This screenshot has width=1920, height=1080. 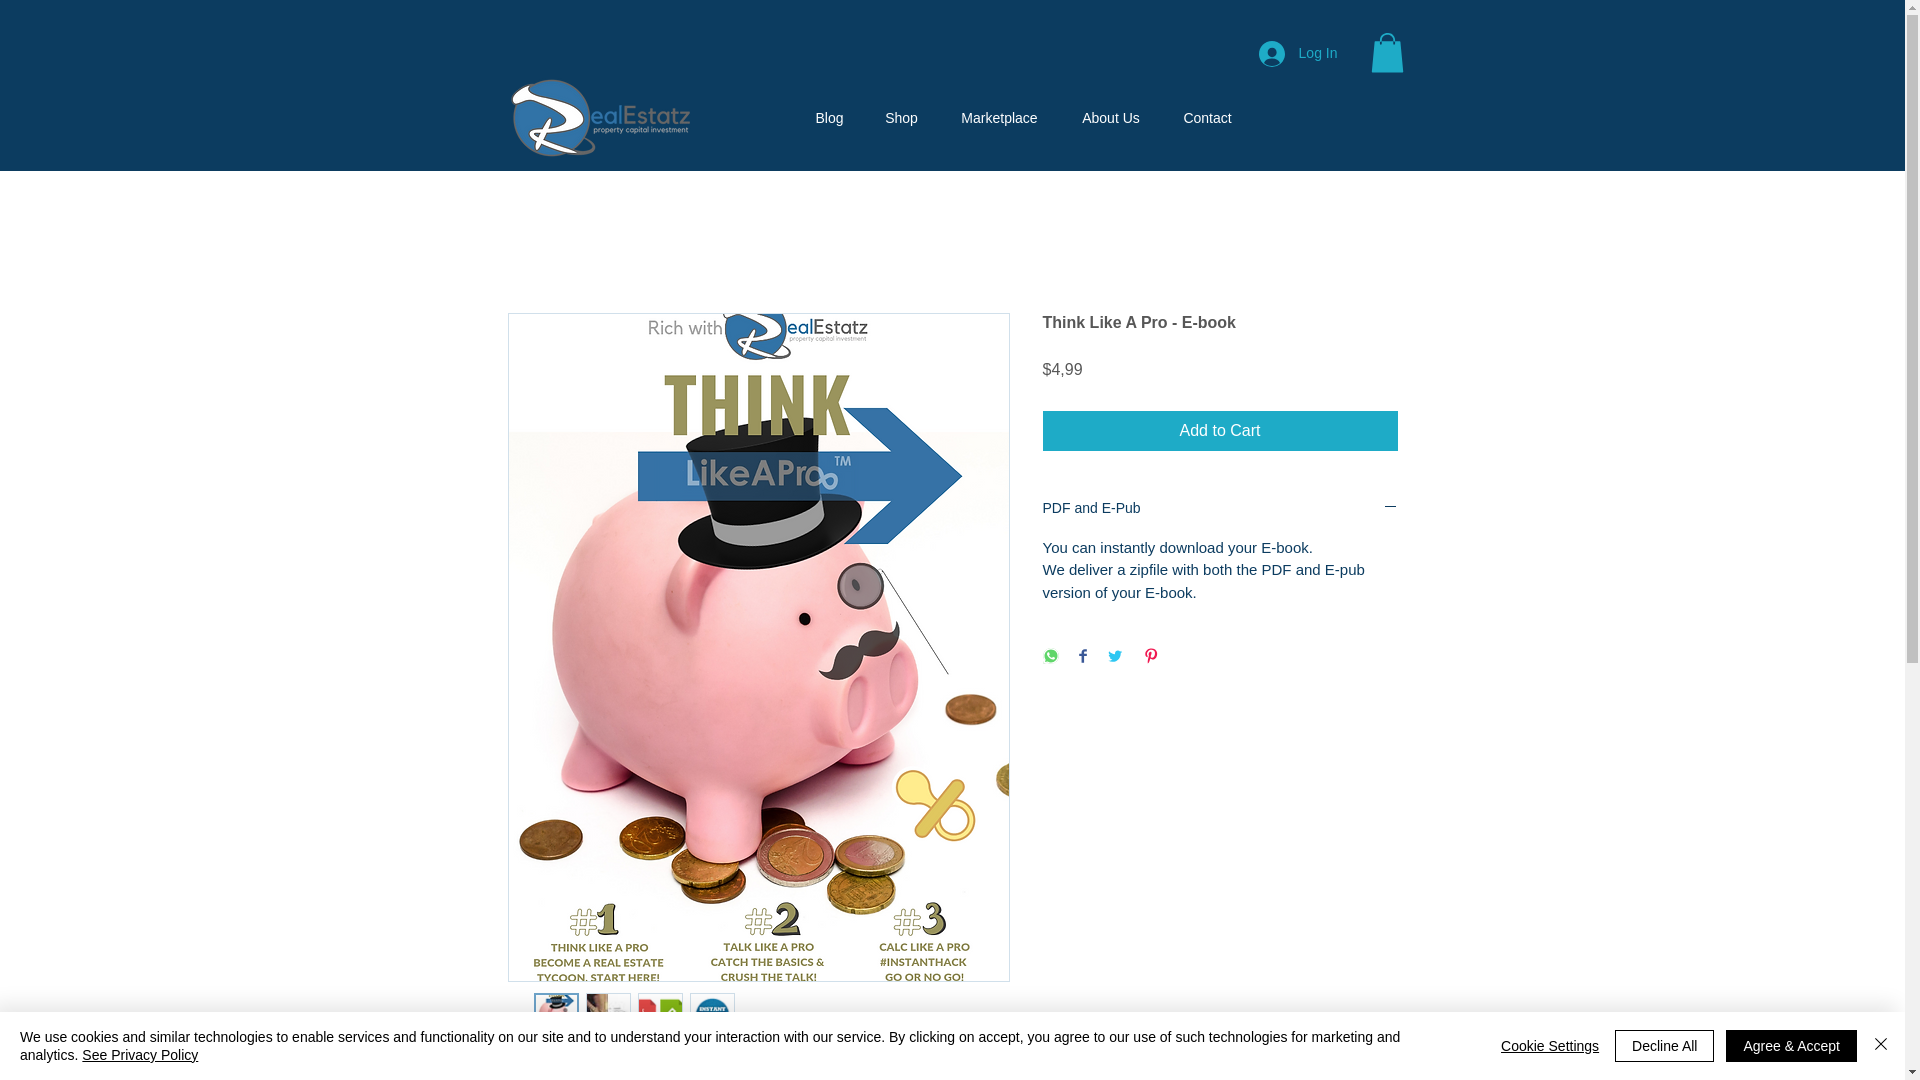 What do you see at coordinates (998, 118) in the screenshot?
I see `Marketplace` at bounding box center [998, 118].